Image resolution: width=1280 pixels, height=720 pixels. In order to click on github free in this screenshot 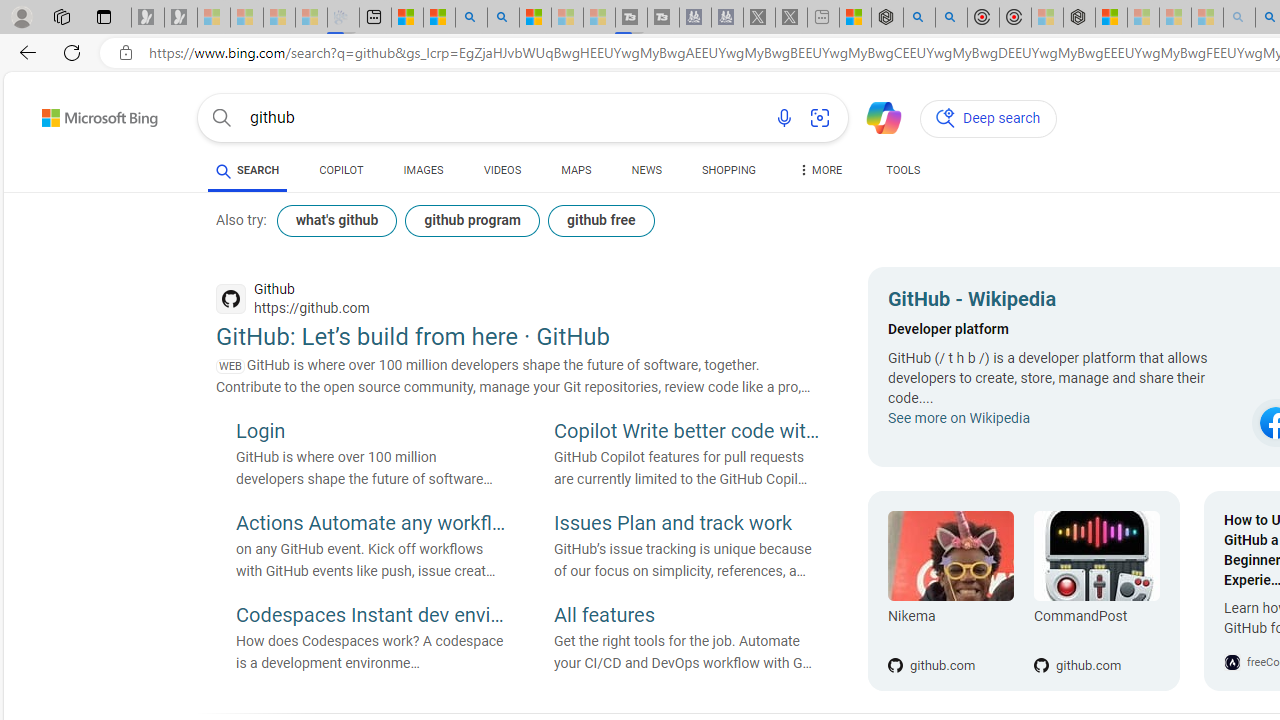, I will do `click(600, 220)`.